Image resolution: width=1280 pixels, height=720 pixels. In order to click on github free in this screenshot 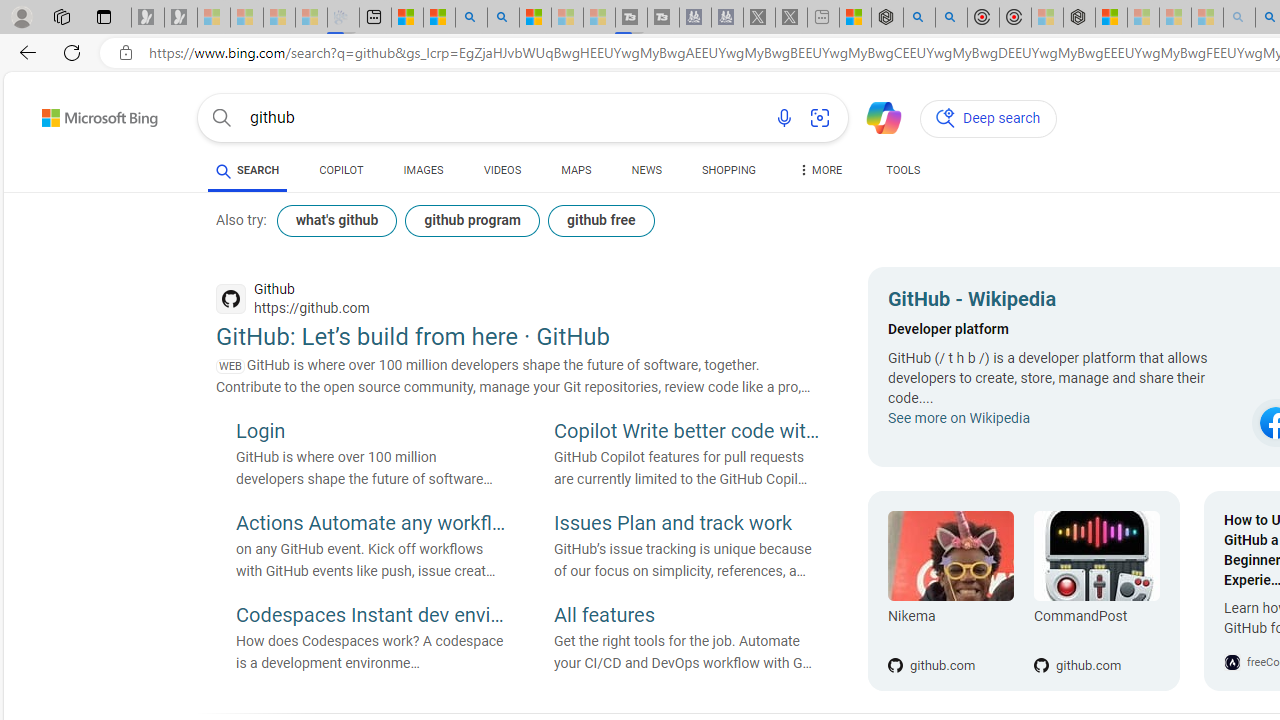, I will do `click(600, 220)`.